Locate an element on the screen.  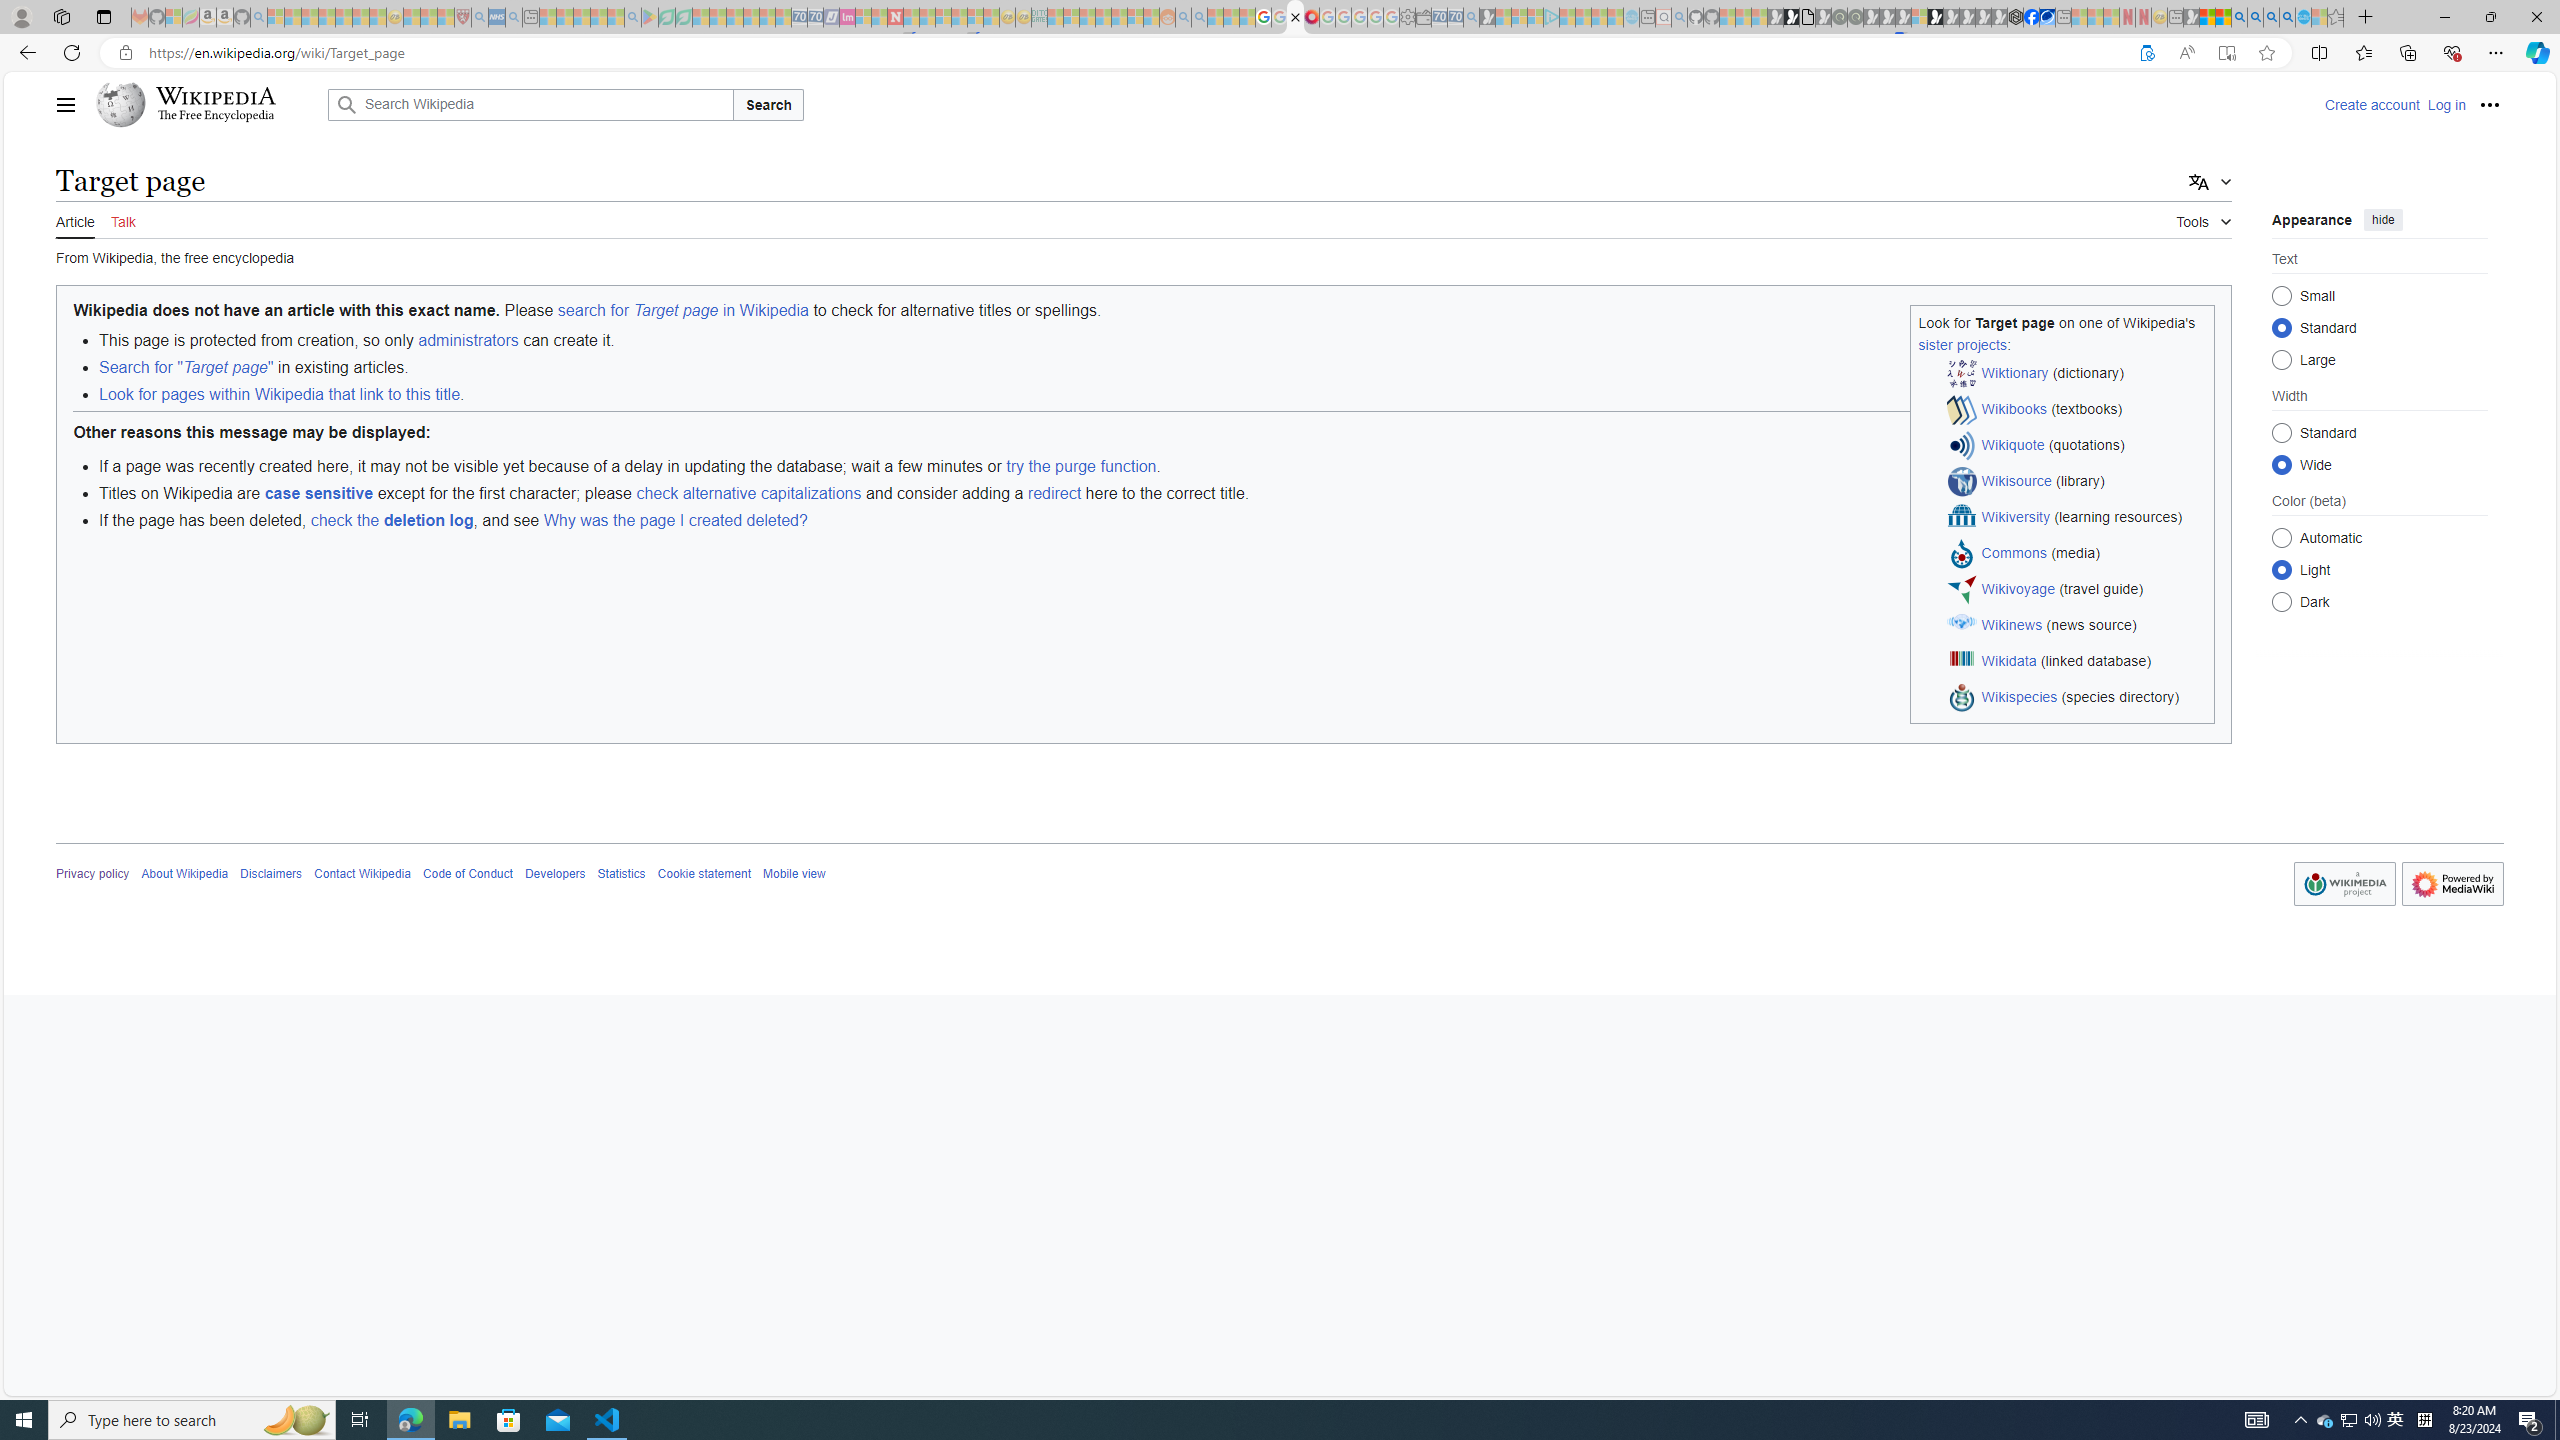
Large is located at coordinates (2282, 359).